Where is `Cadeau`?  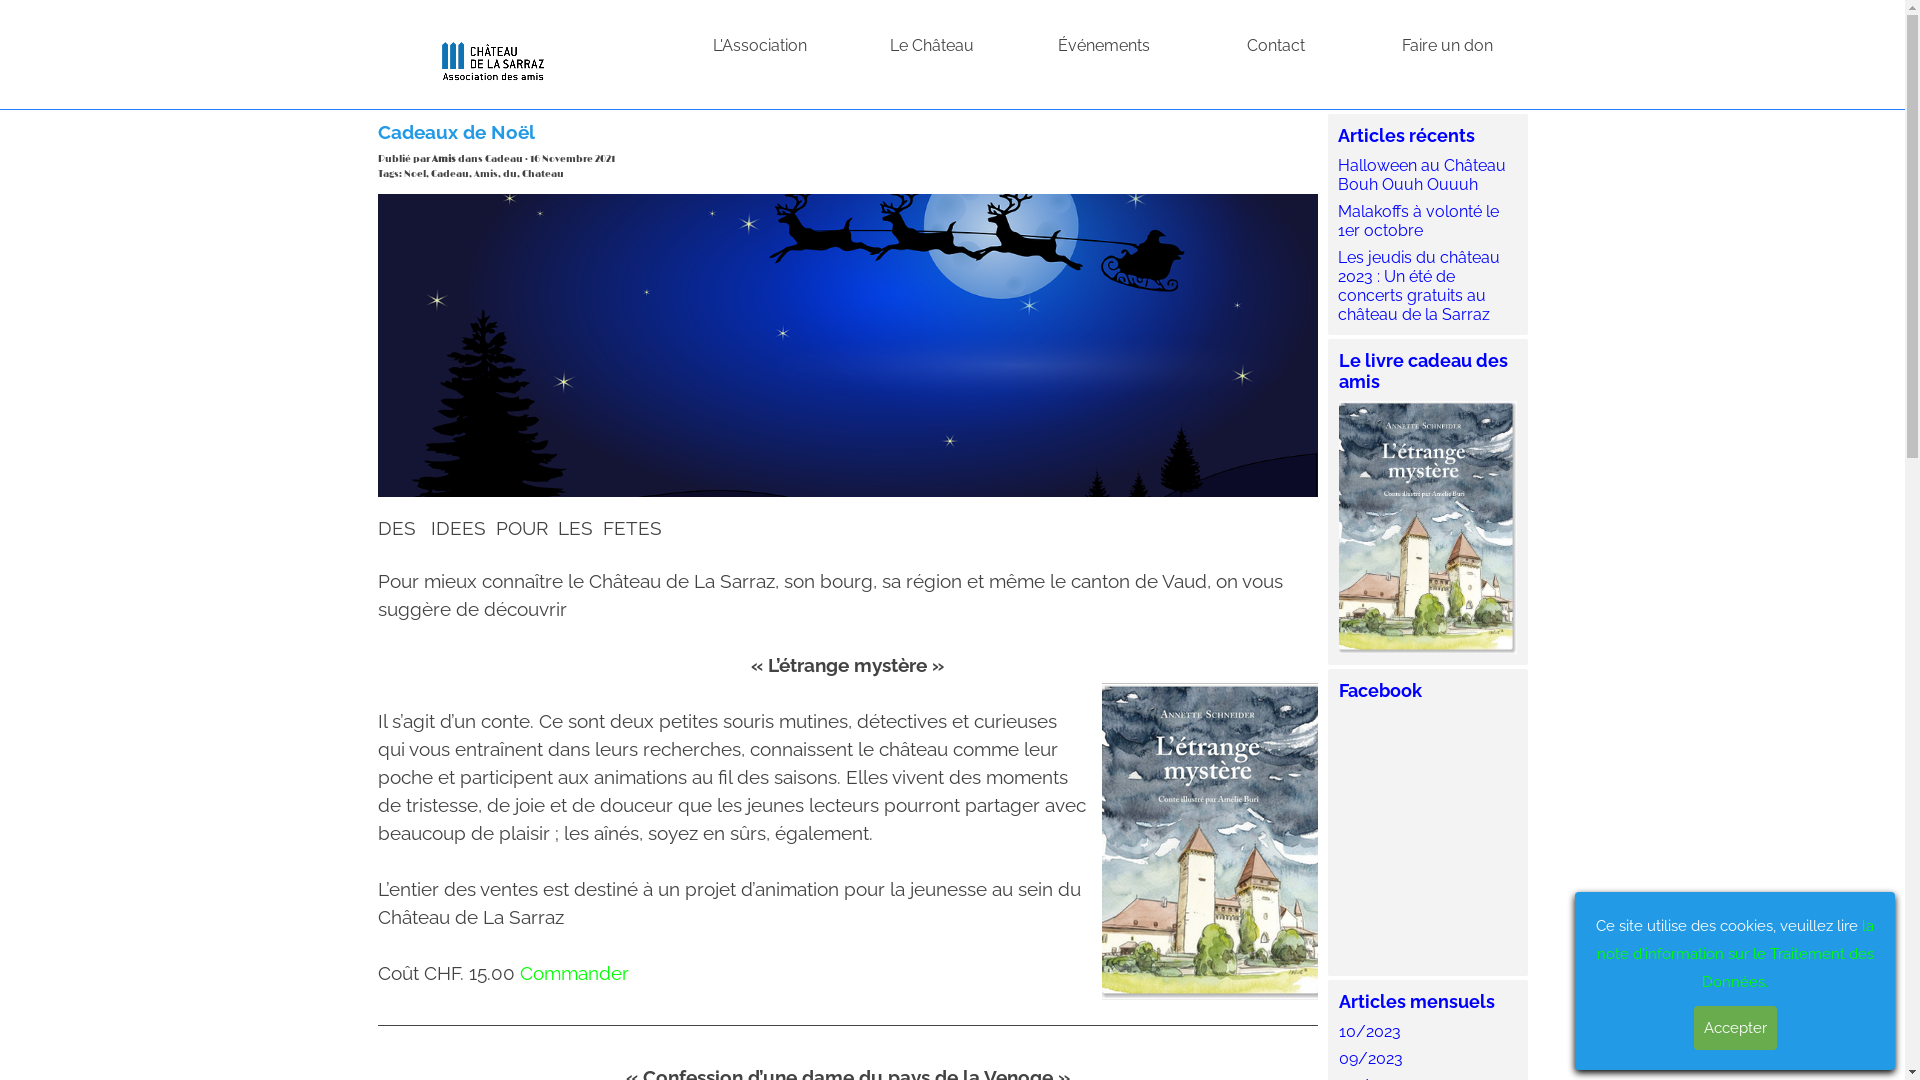
Cadeau is located at coordinates (449, 174).